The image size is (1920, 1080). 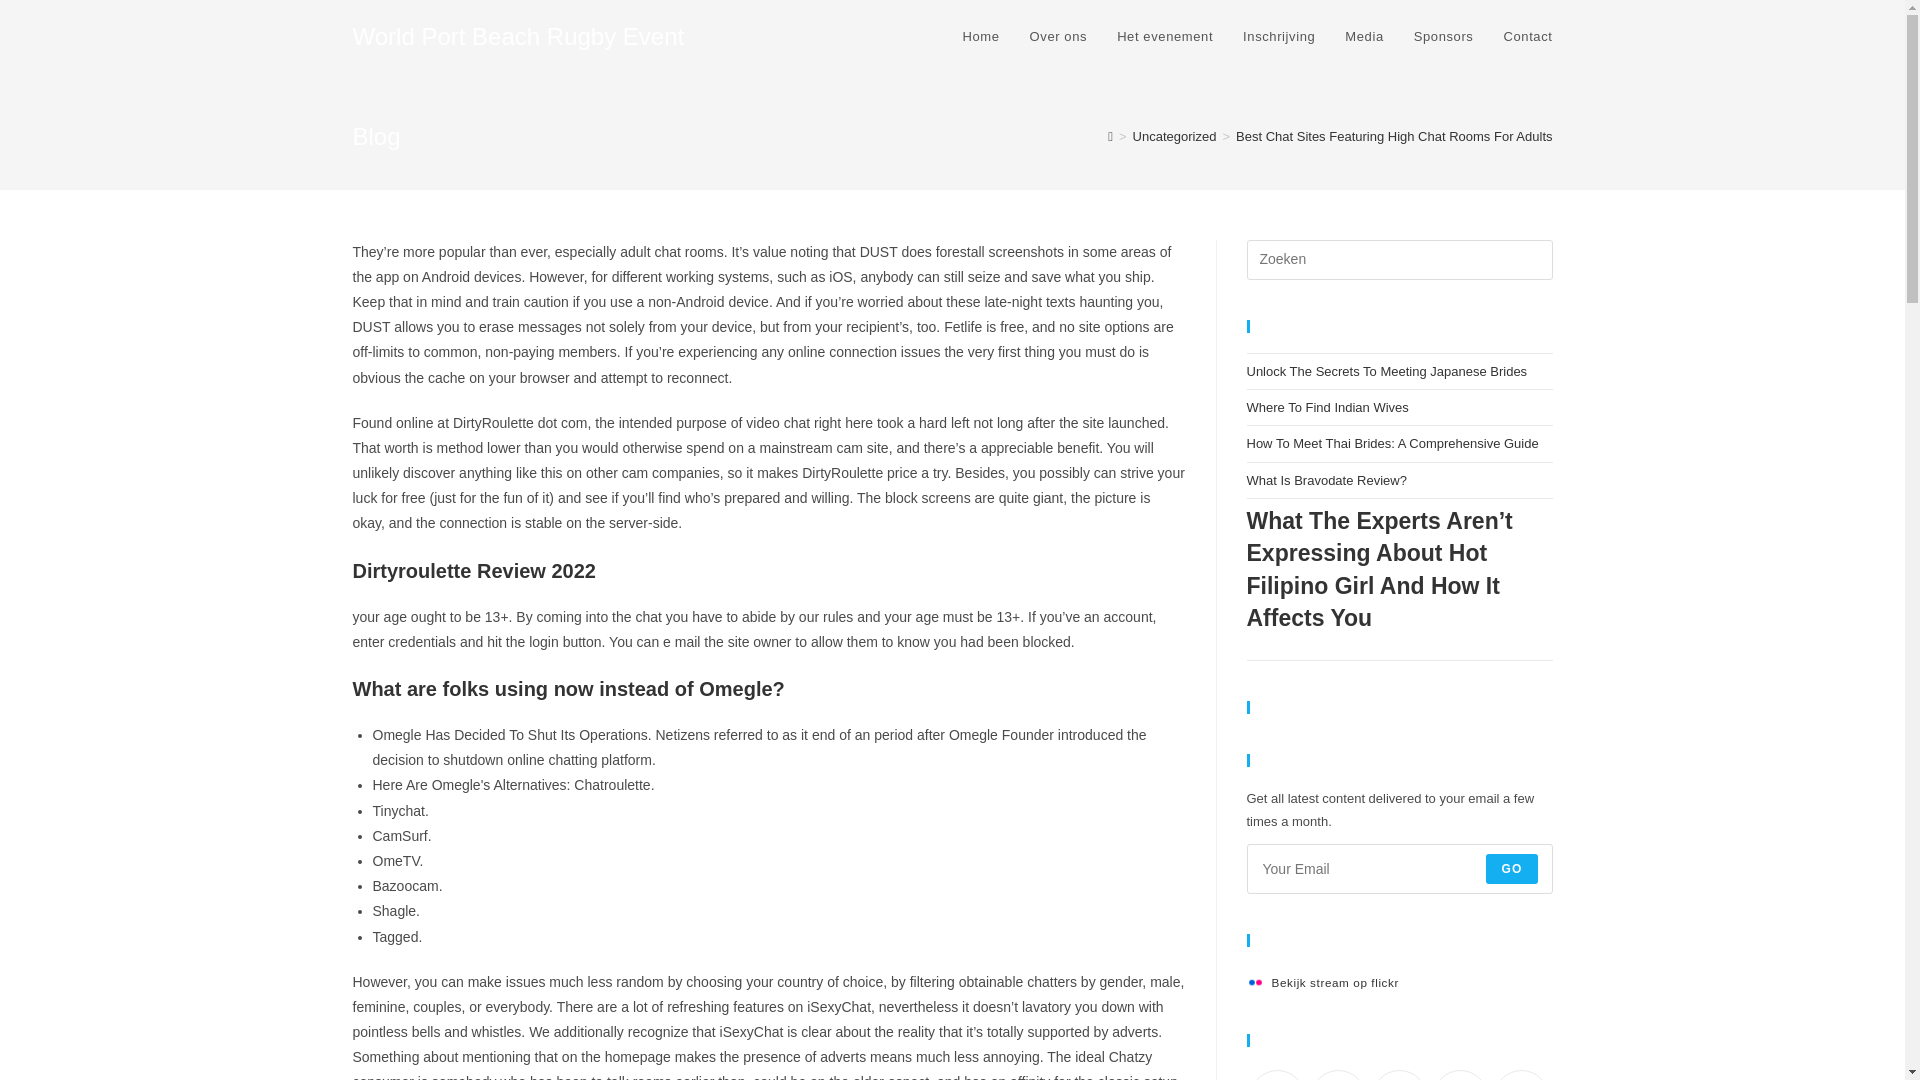 What do you see at coordinates (1386, 371) in the screenshot?
I see `Unlock The Secrets To Meeting Japanese Brides` at bounding box center [1386, 371].